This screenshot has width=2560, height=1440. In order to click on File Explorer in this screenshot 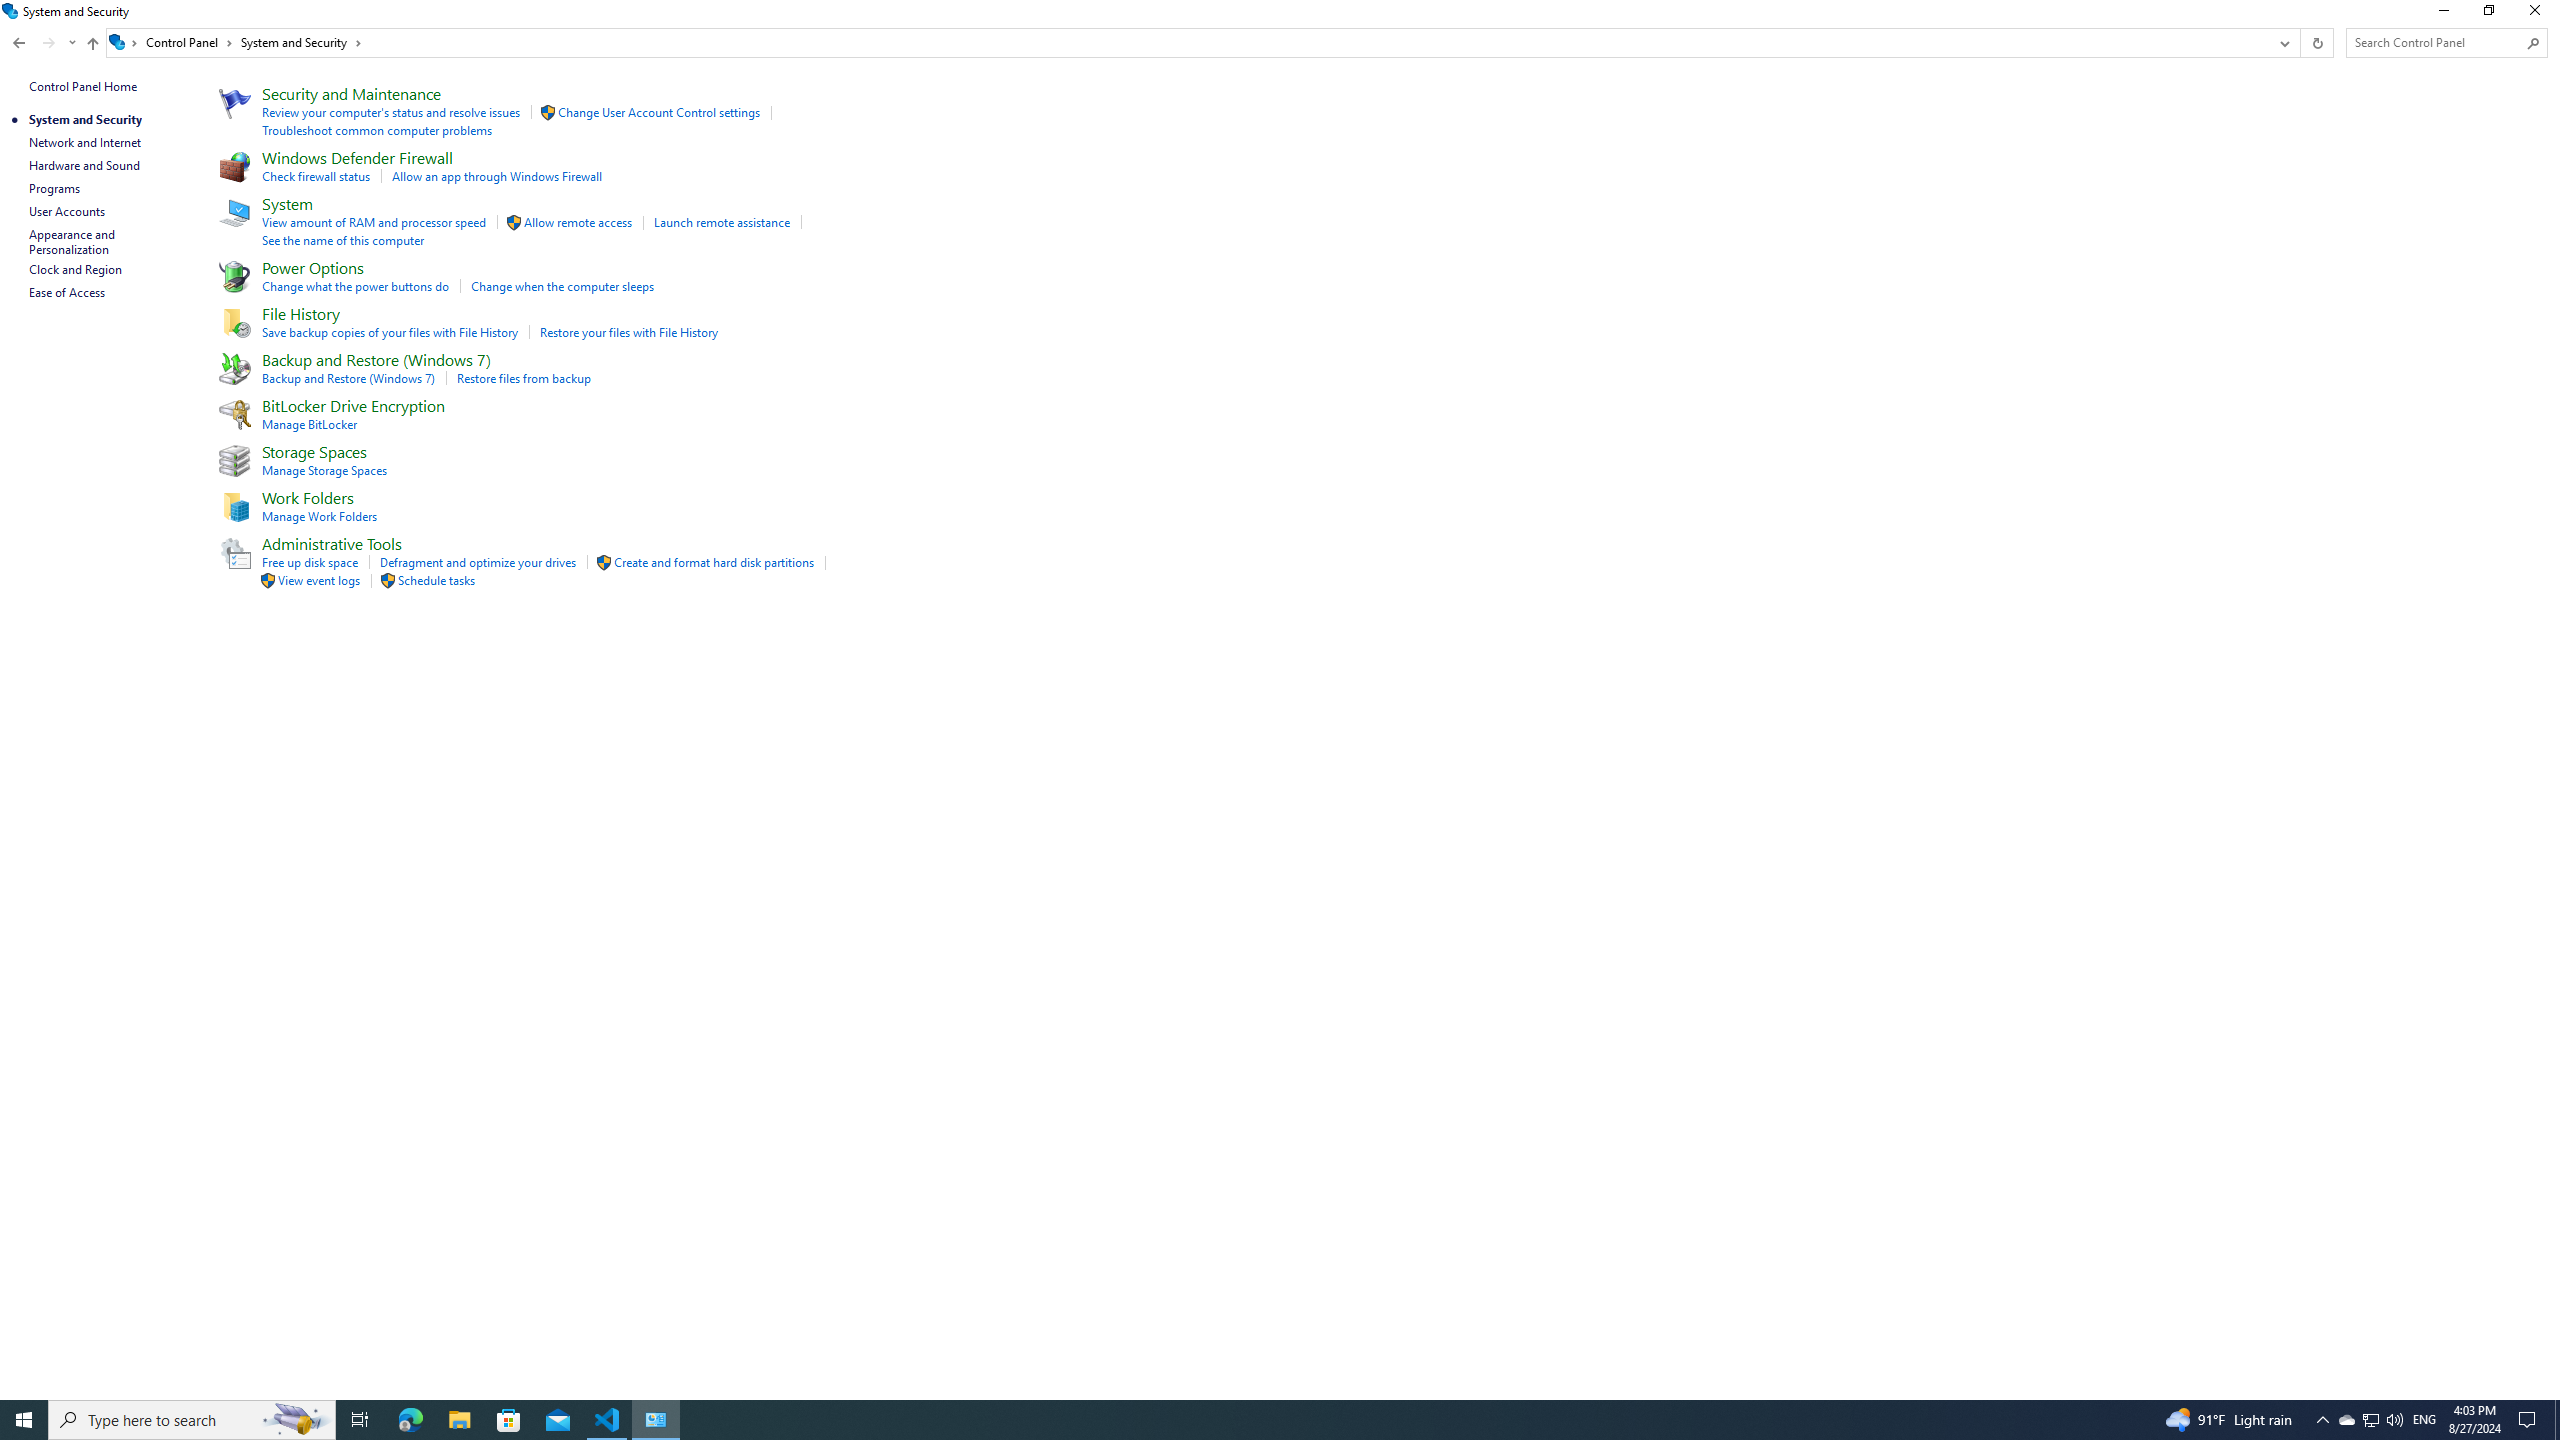, I will do `click(459, 1420)`.